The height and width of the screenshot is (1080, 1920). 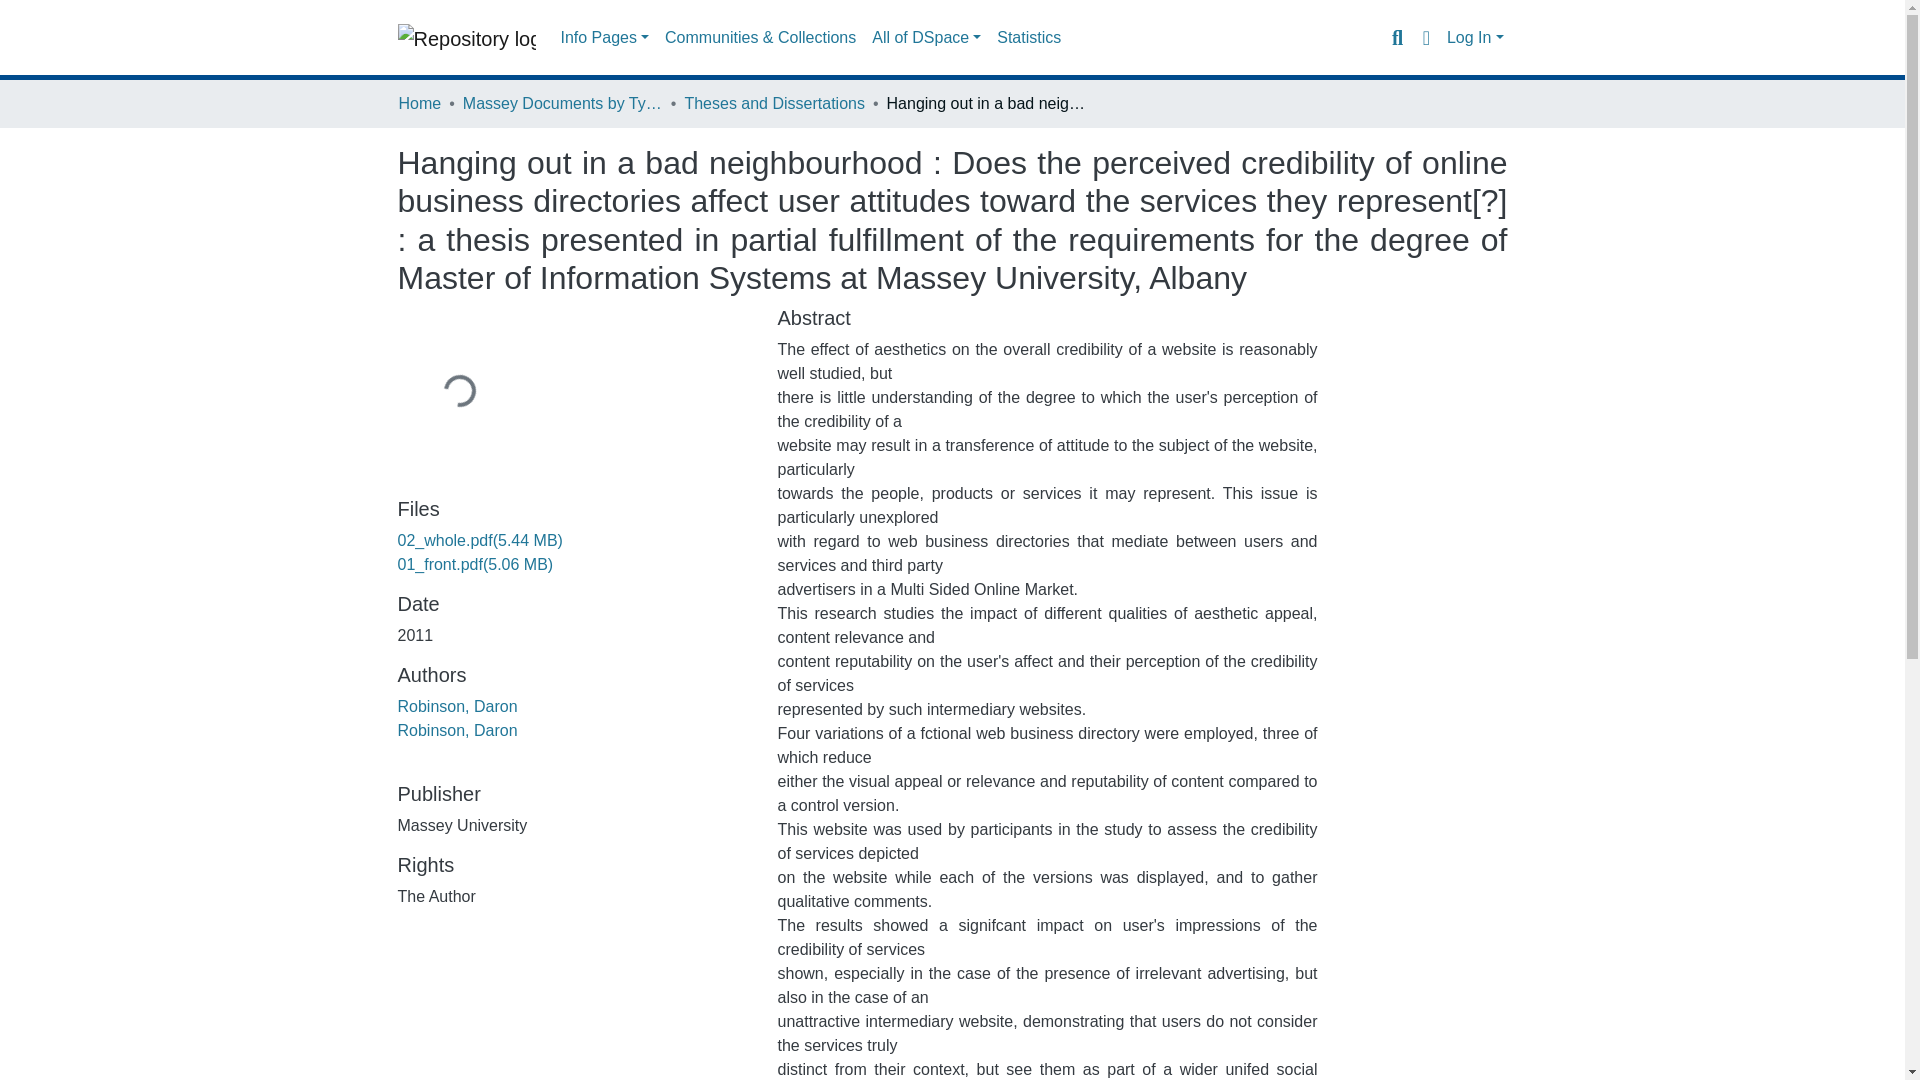 I want to click on Statistics, so click(x=1028, y=38).